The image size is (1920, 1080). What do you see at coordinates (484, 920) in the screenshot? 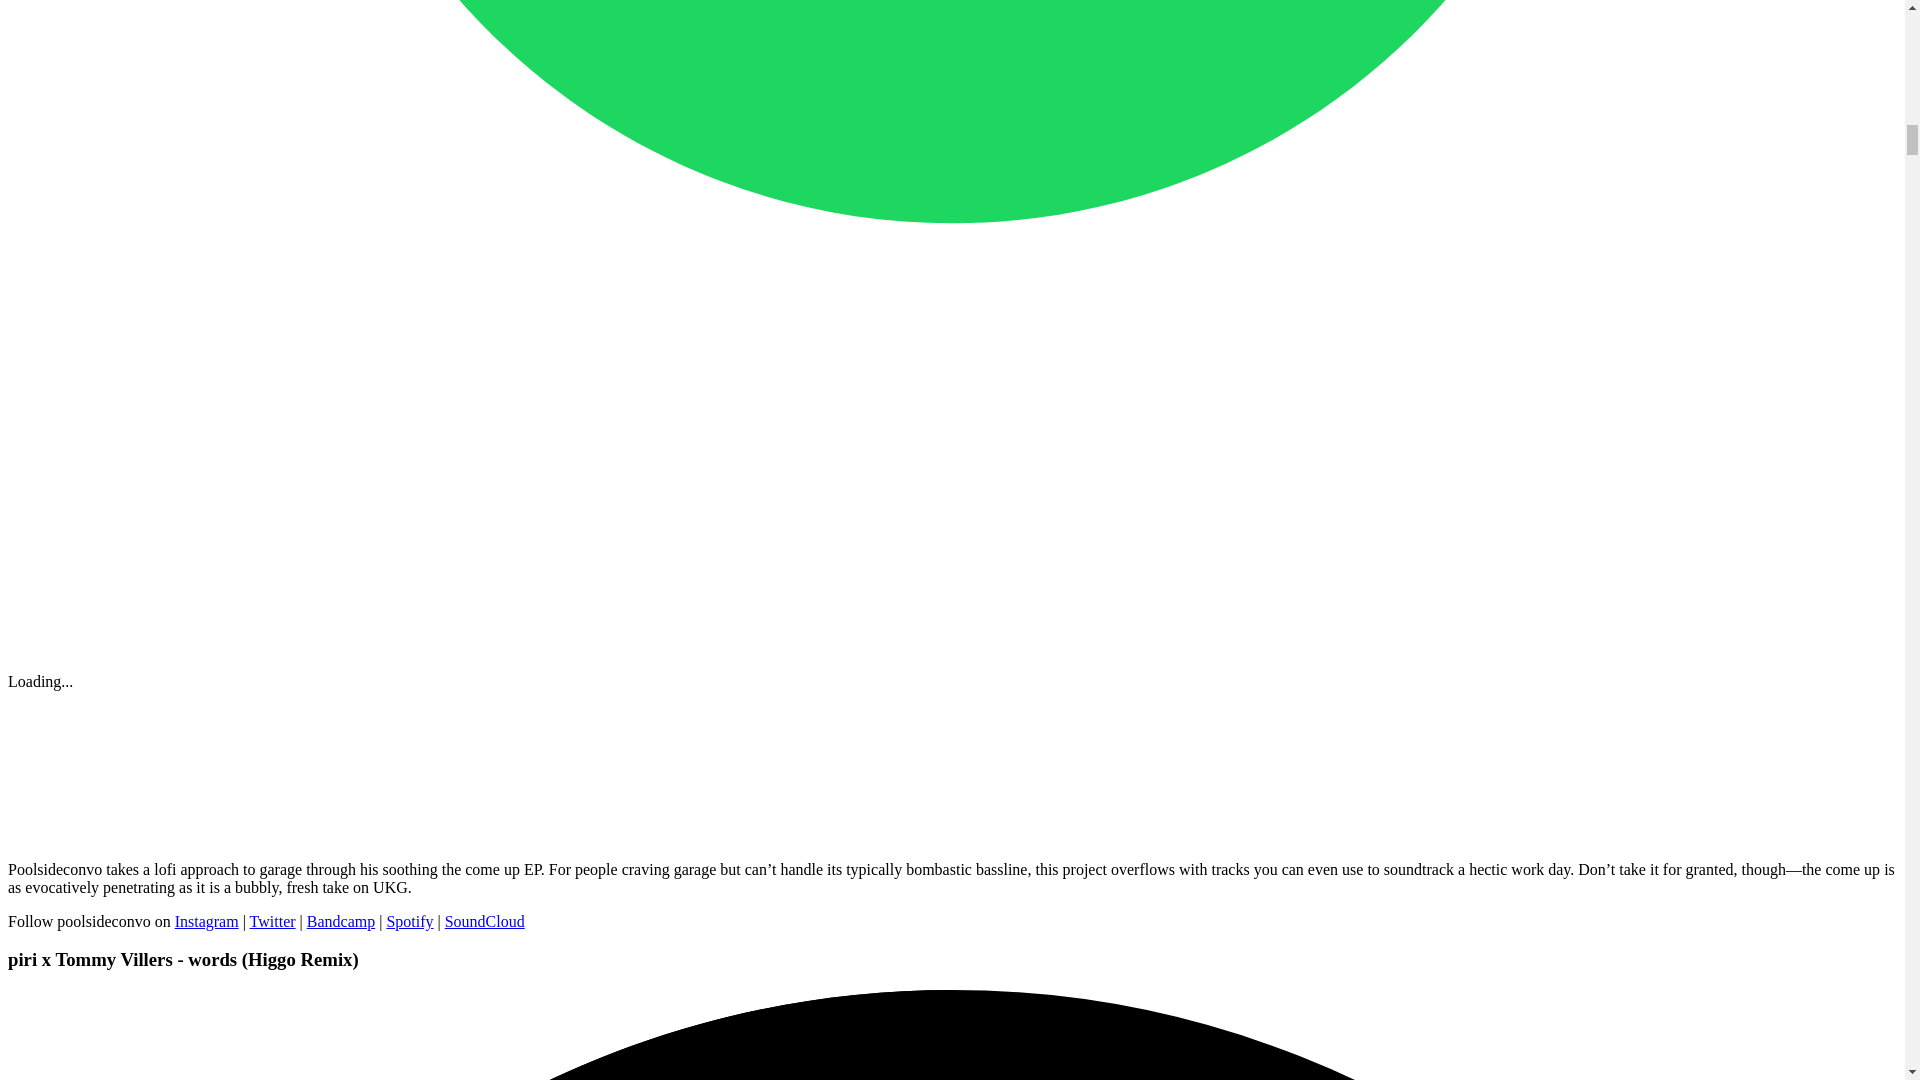
I see `SoundCloud` at bounding box center [484, 920].